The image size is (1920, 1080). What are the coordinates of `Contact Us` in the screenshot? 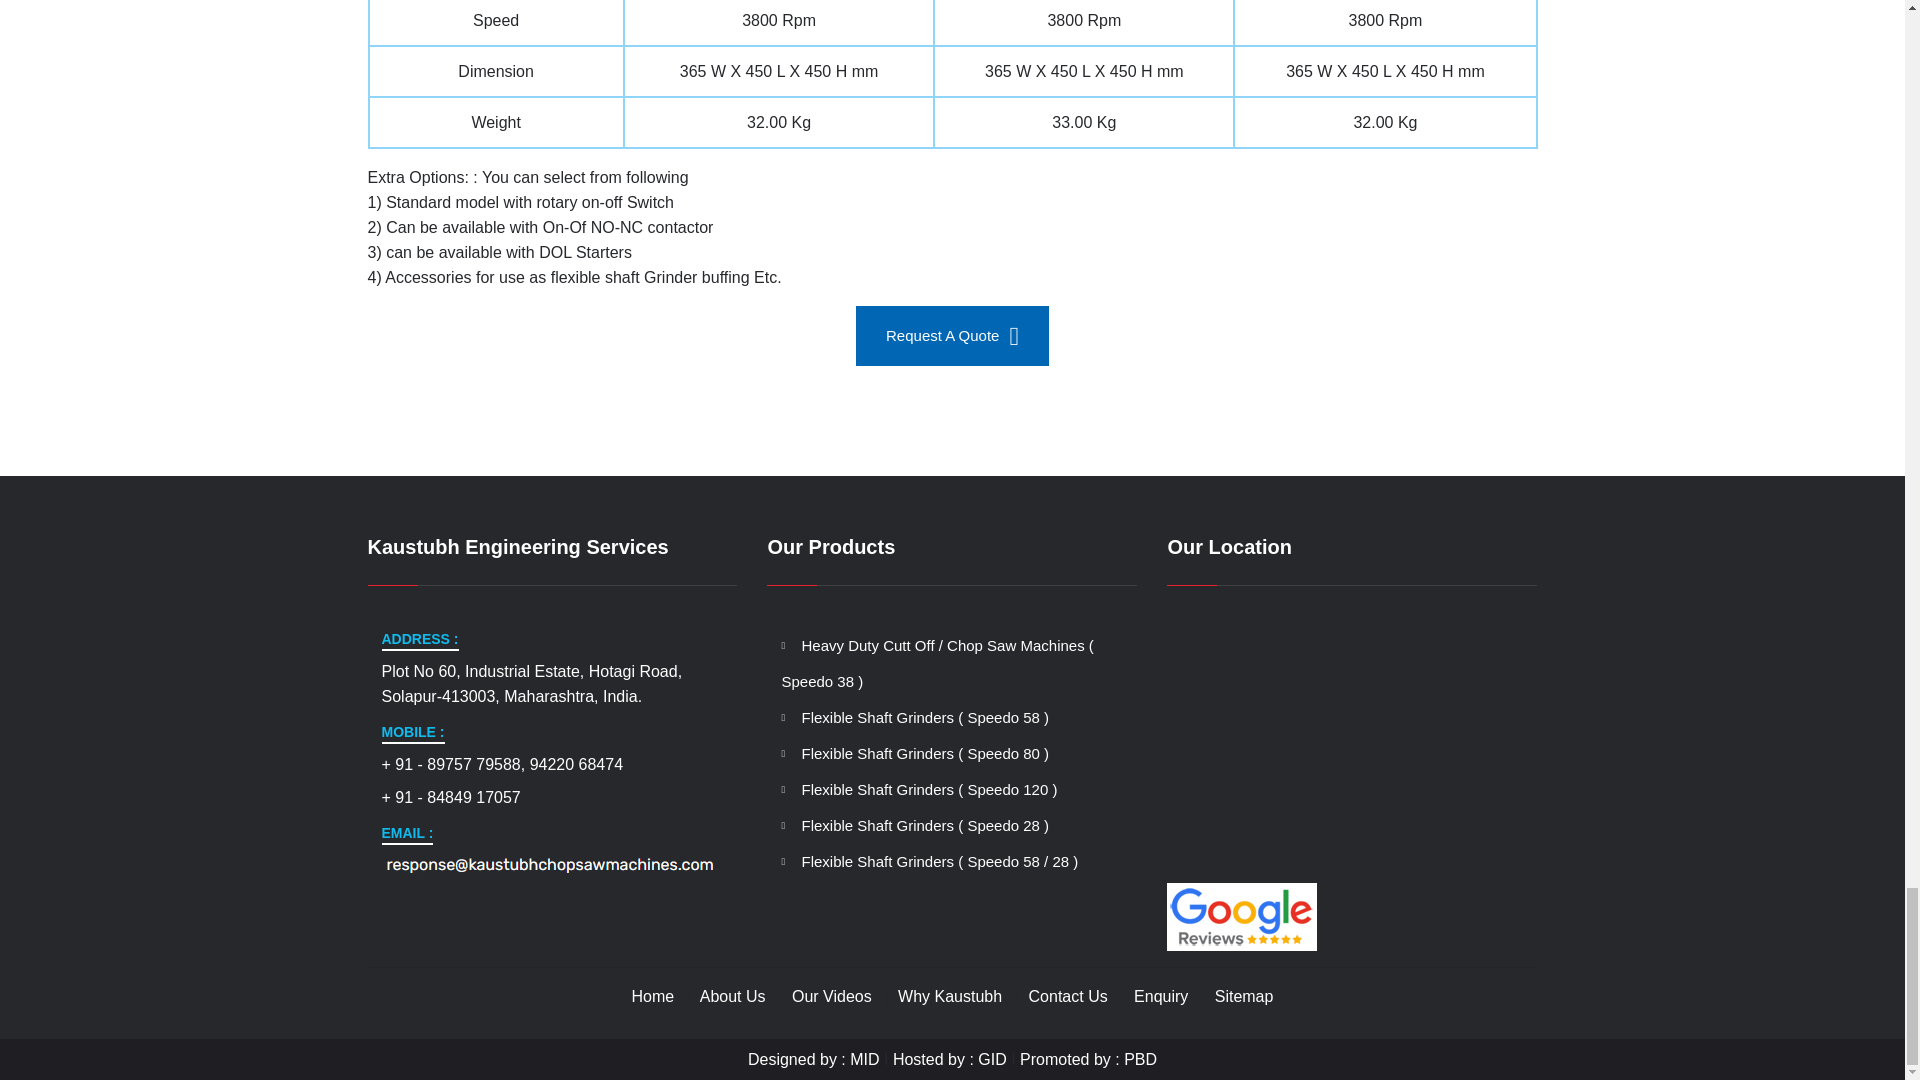 It's located at (1068, 996).